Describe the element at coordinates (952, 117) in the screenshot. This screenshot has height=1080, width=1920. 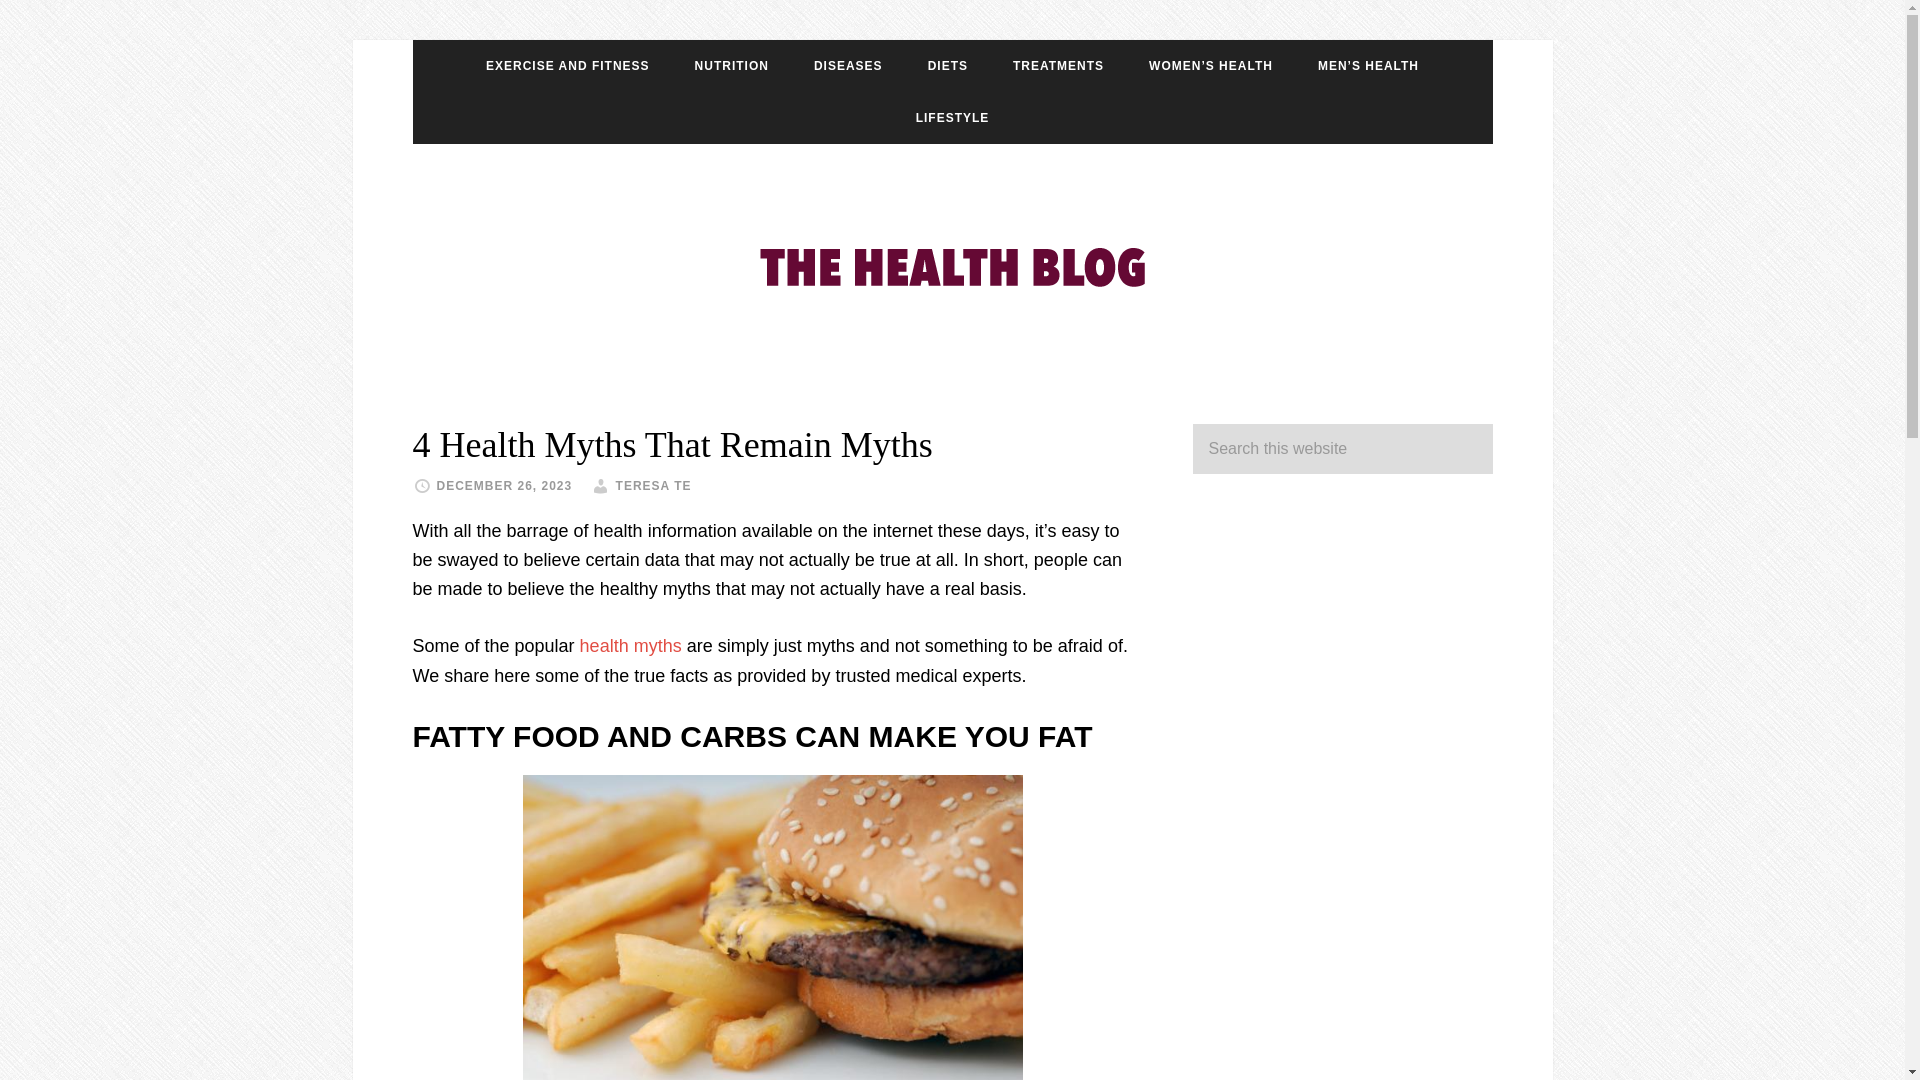
I see `LIFESTYLE` at that location.